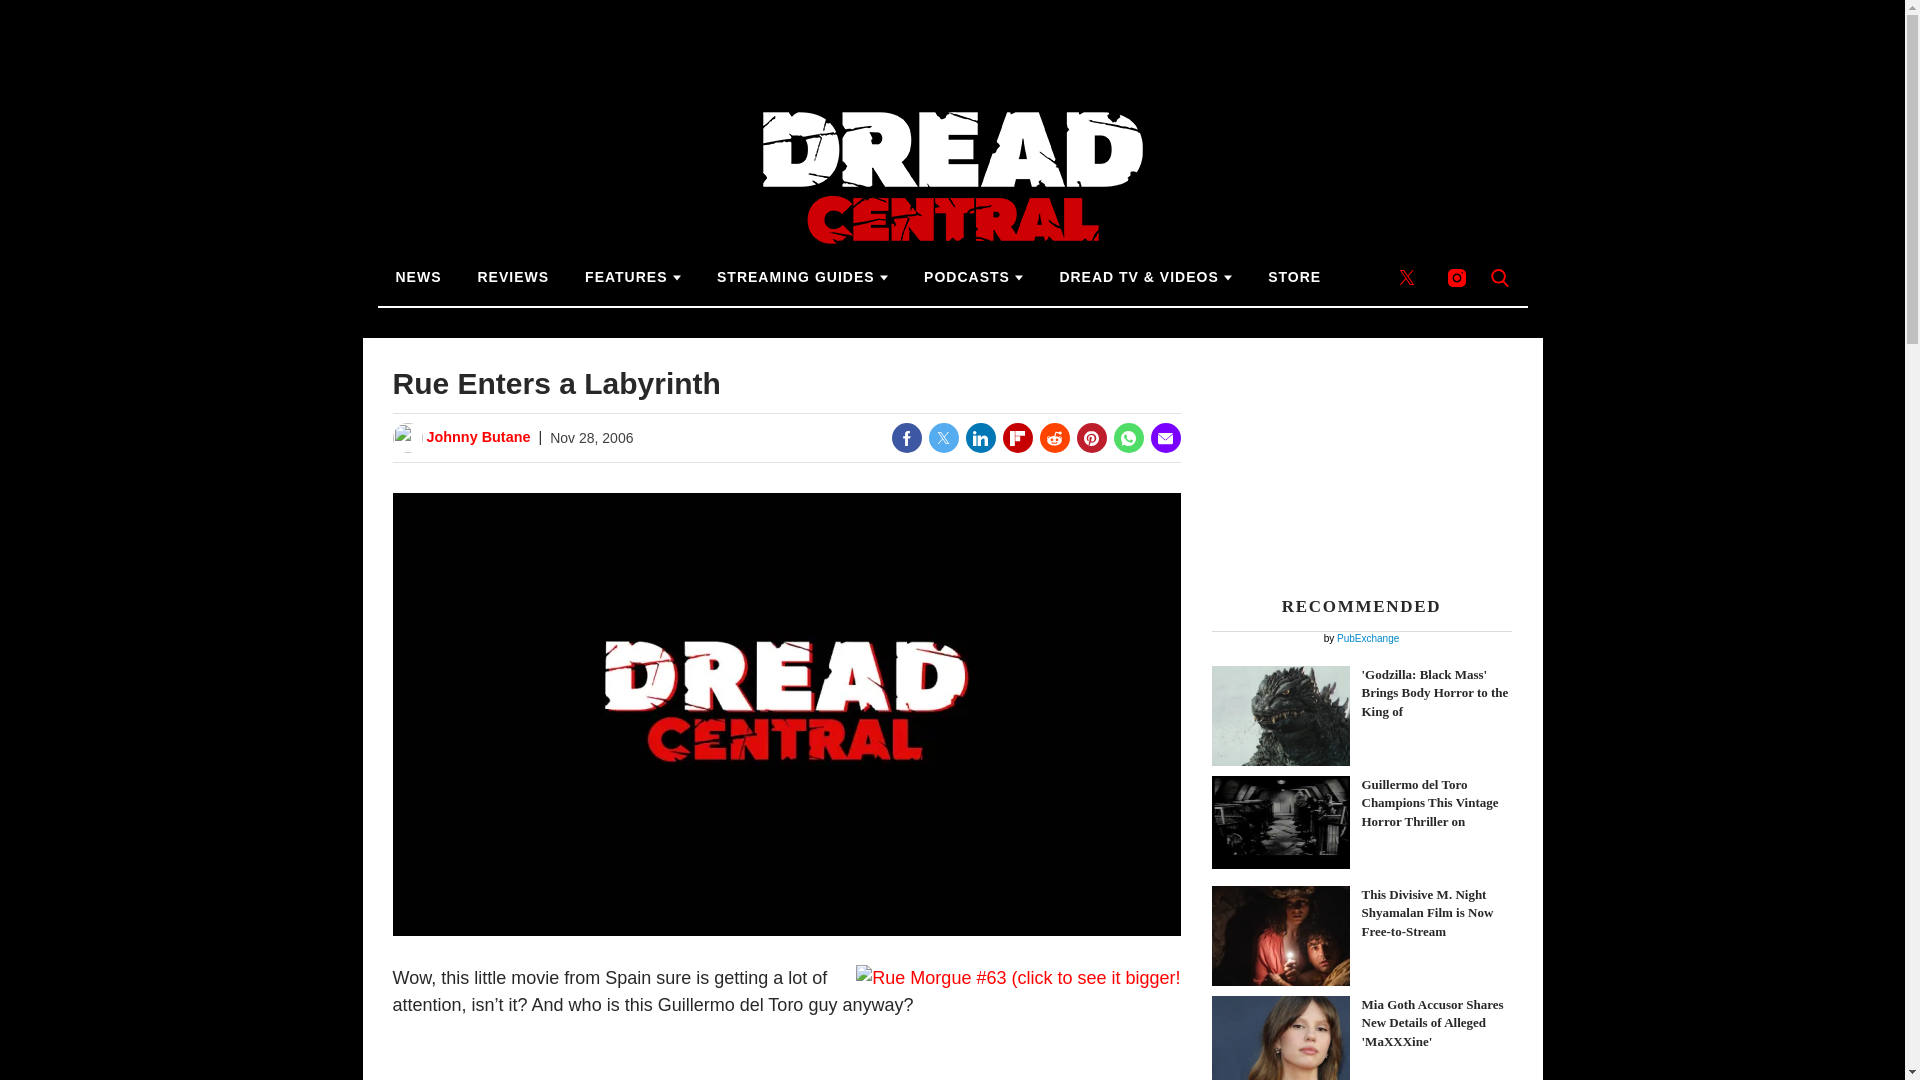 The width and height of the screenshot is (1920, 1080). I want to click on PODCASTS, so click(973, 277).